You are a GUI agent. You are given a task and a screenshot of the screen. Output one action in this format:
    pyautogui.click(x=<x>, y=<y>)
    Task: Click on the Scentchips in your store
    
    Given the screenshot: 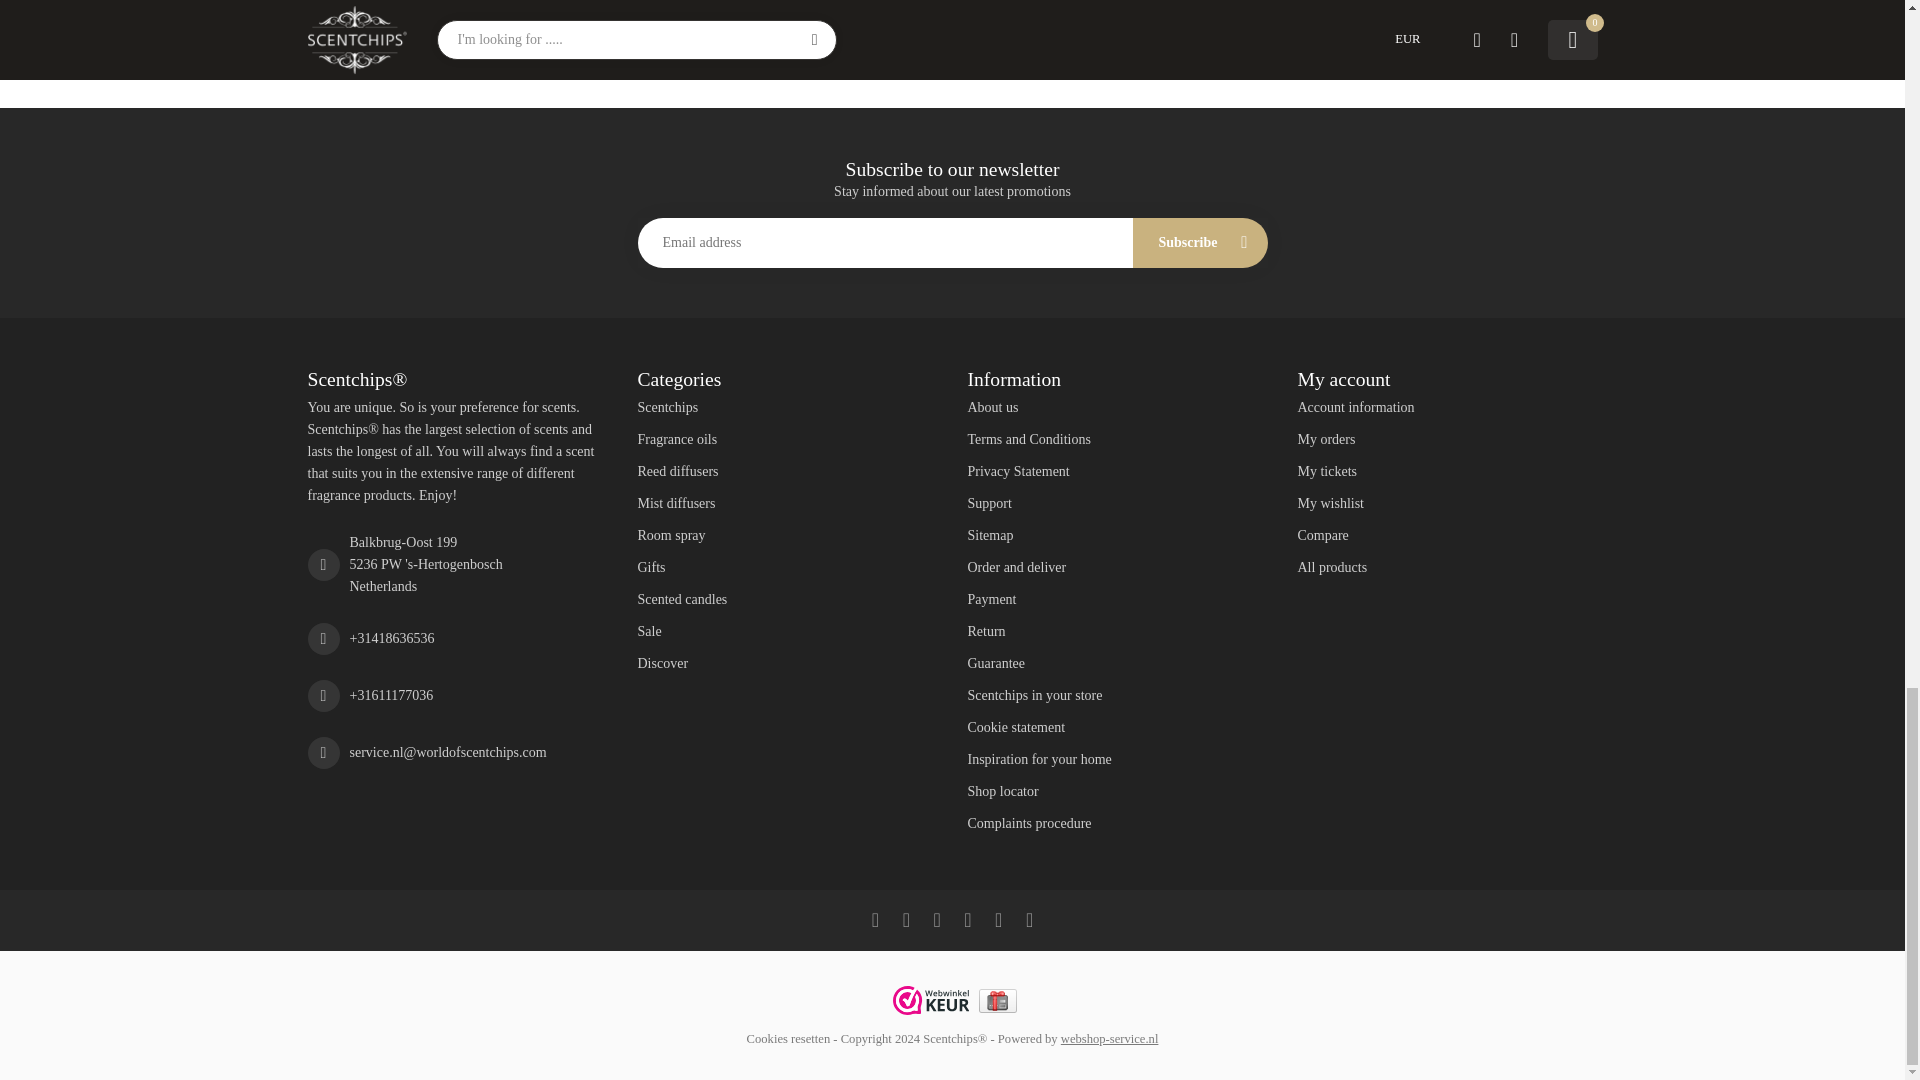 What is the action you would take?
    pyautogui.click(x=1117, y=696)
    